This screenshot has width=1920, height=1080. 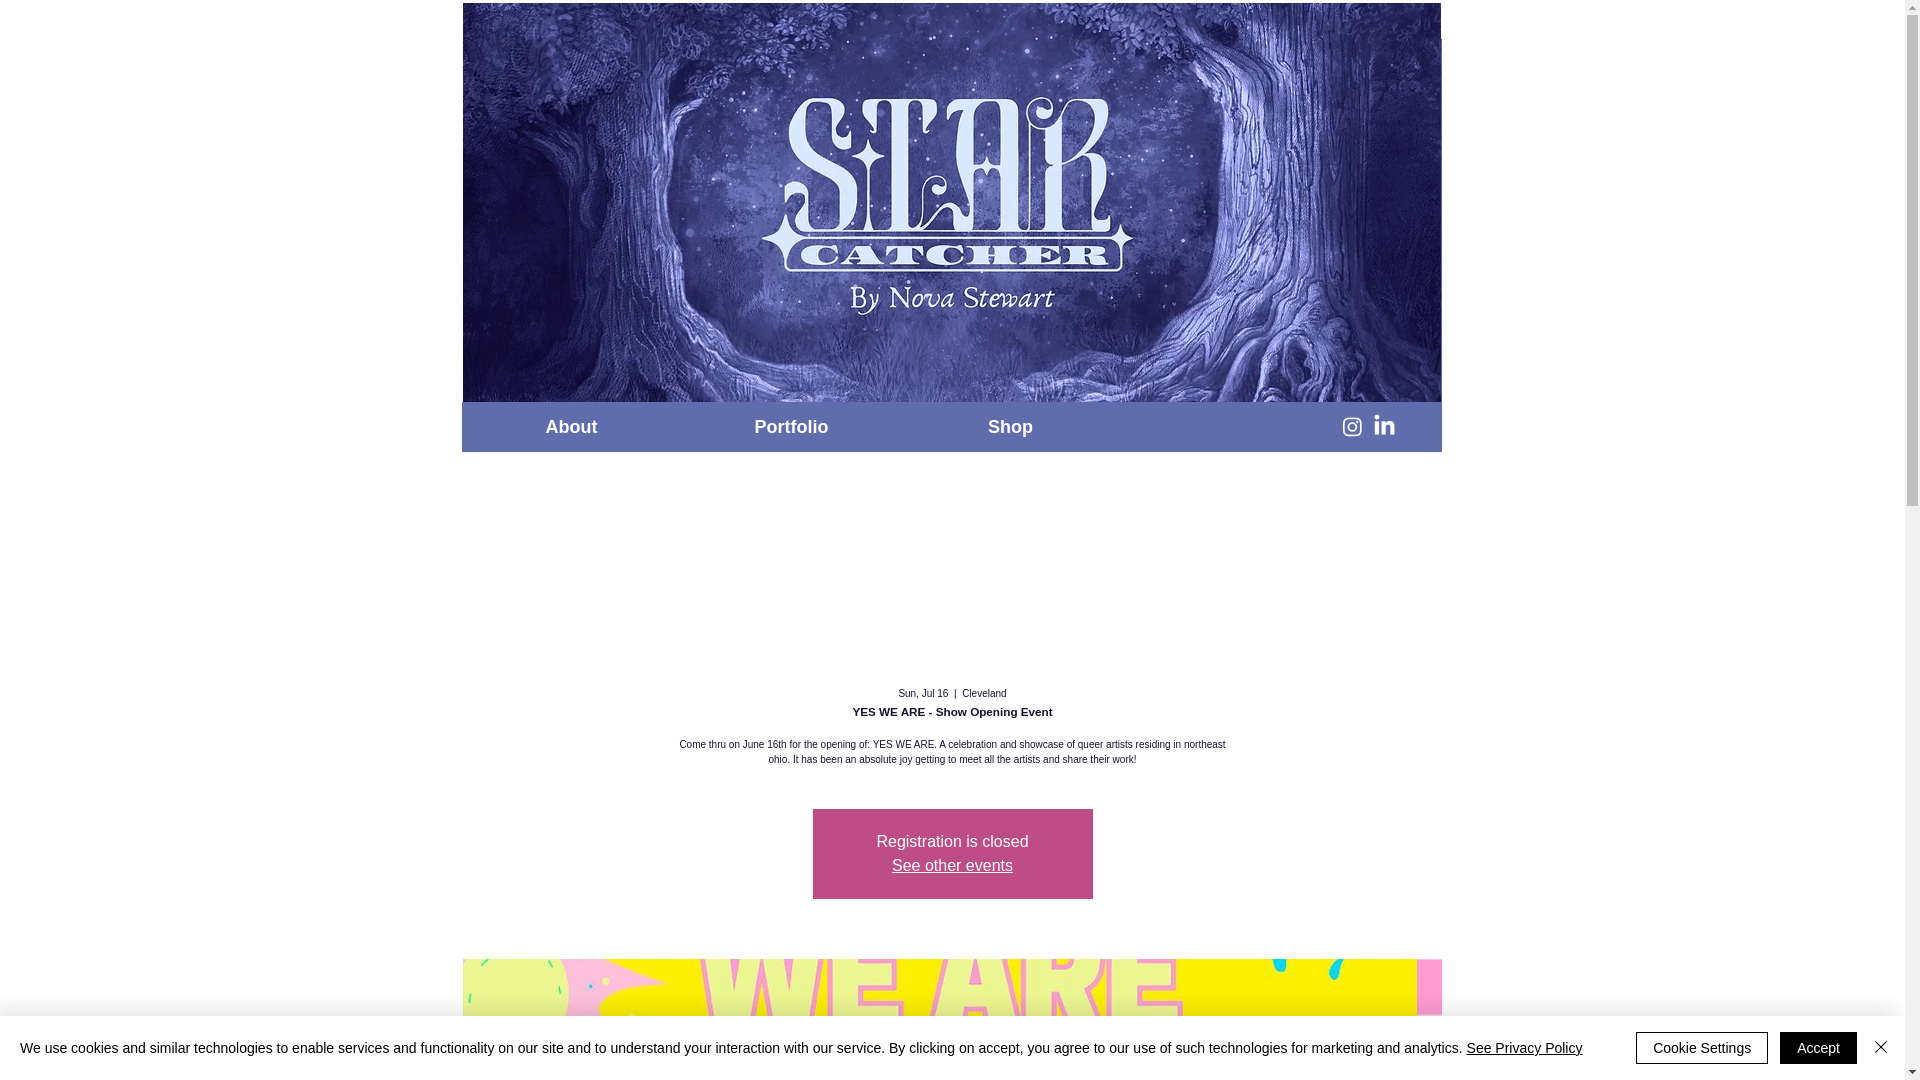 What do you see at coordinates (1818, 1048) in the screenshot?
I see `Accept` at bounding box center [1818, 1048].